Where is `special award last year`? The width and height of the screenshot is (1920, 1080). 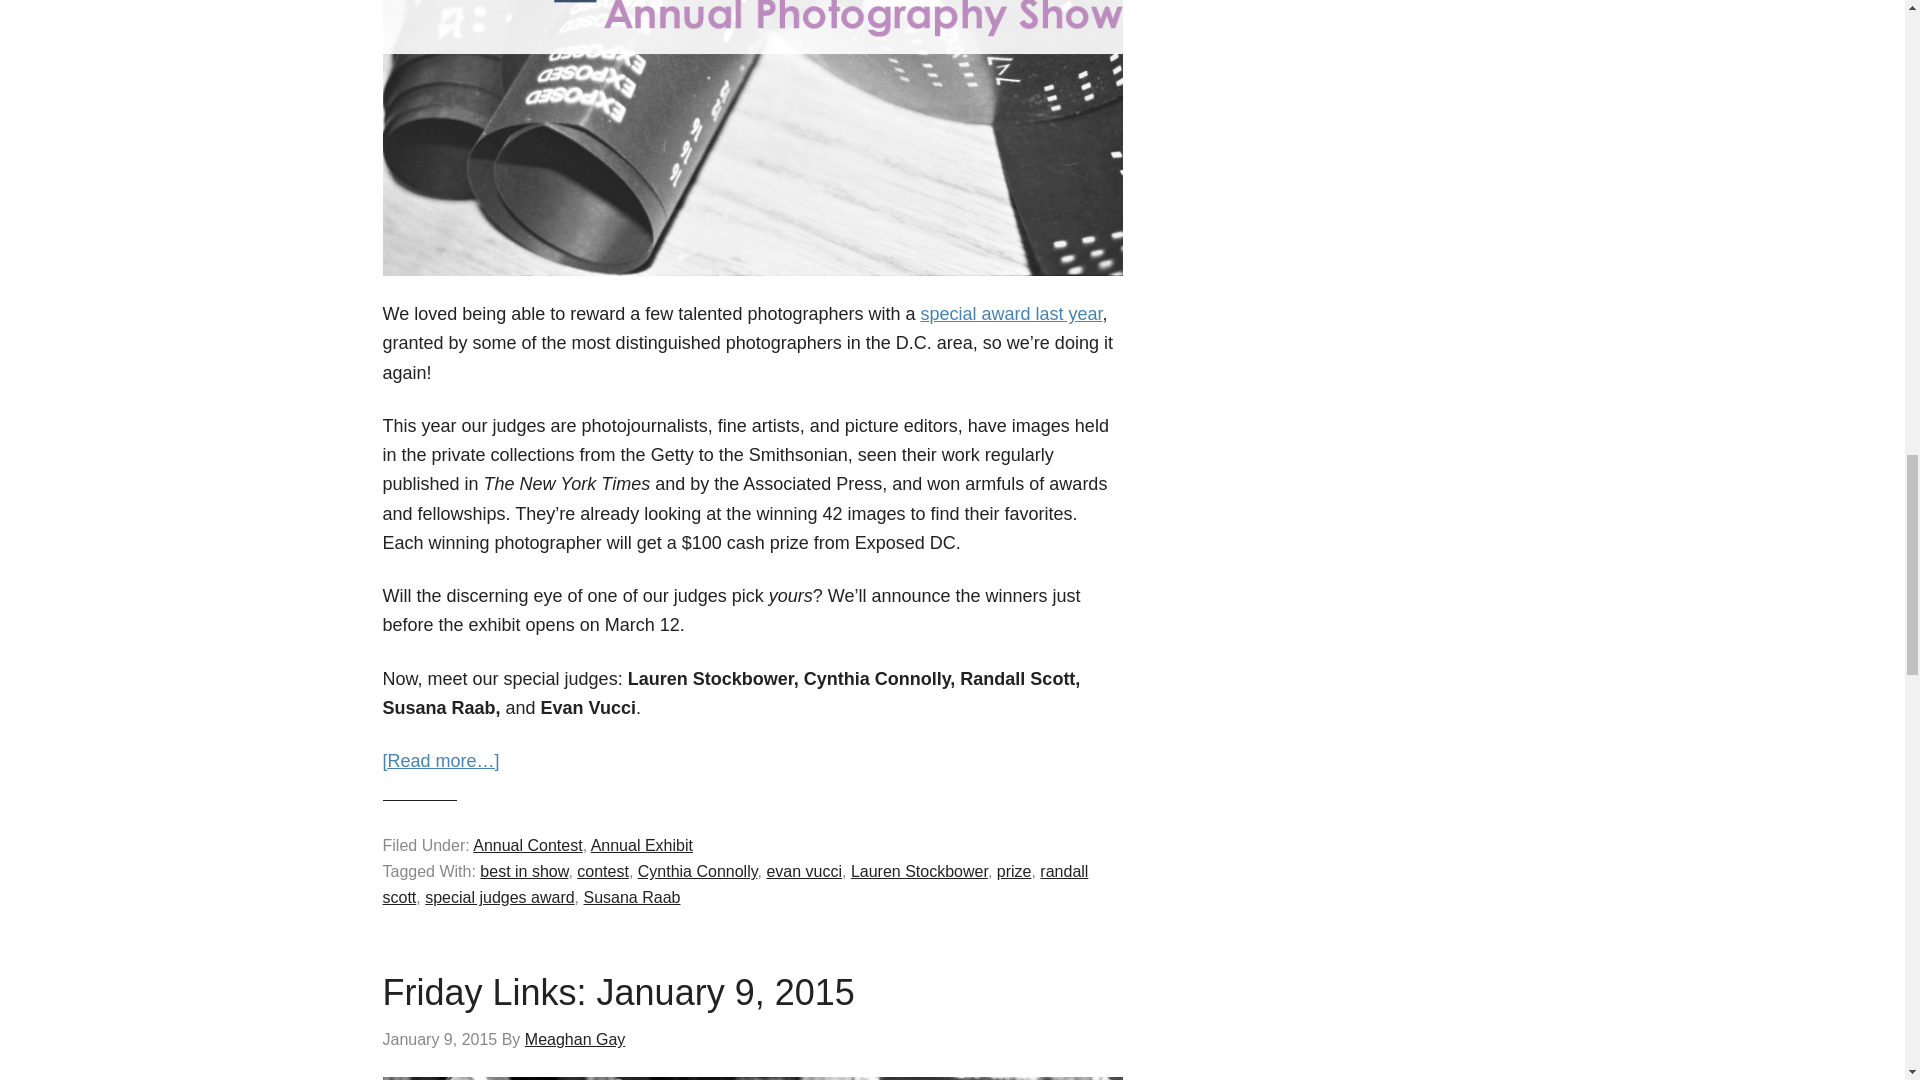 special award last year is located at coordinates (1012, 314).